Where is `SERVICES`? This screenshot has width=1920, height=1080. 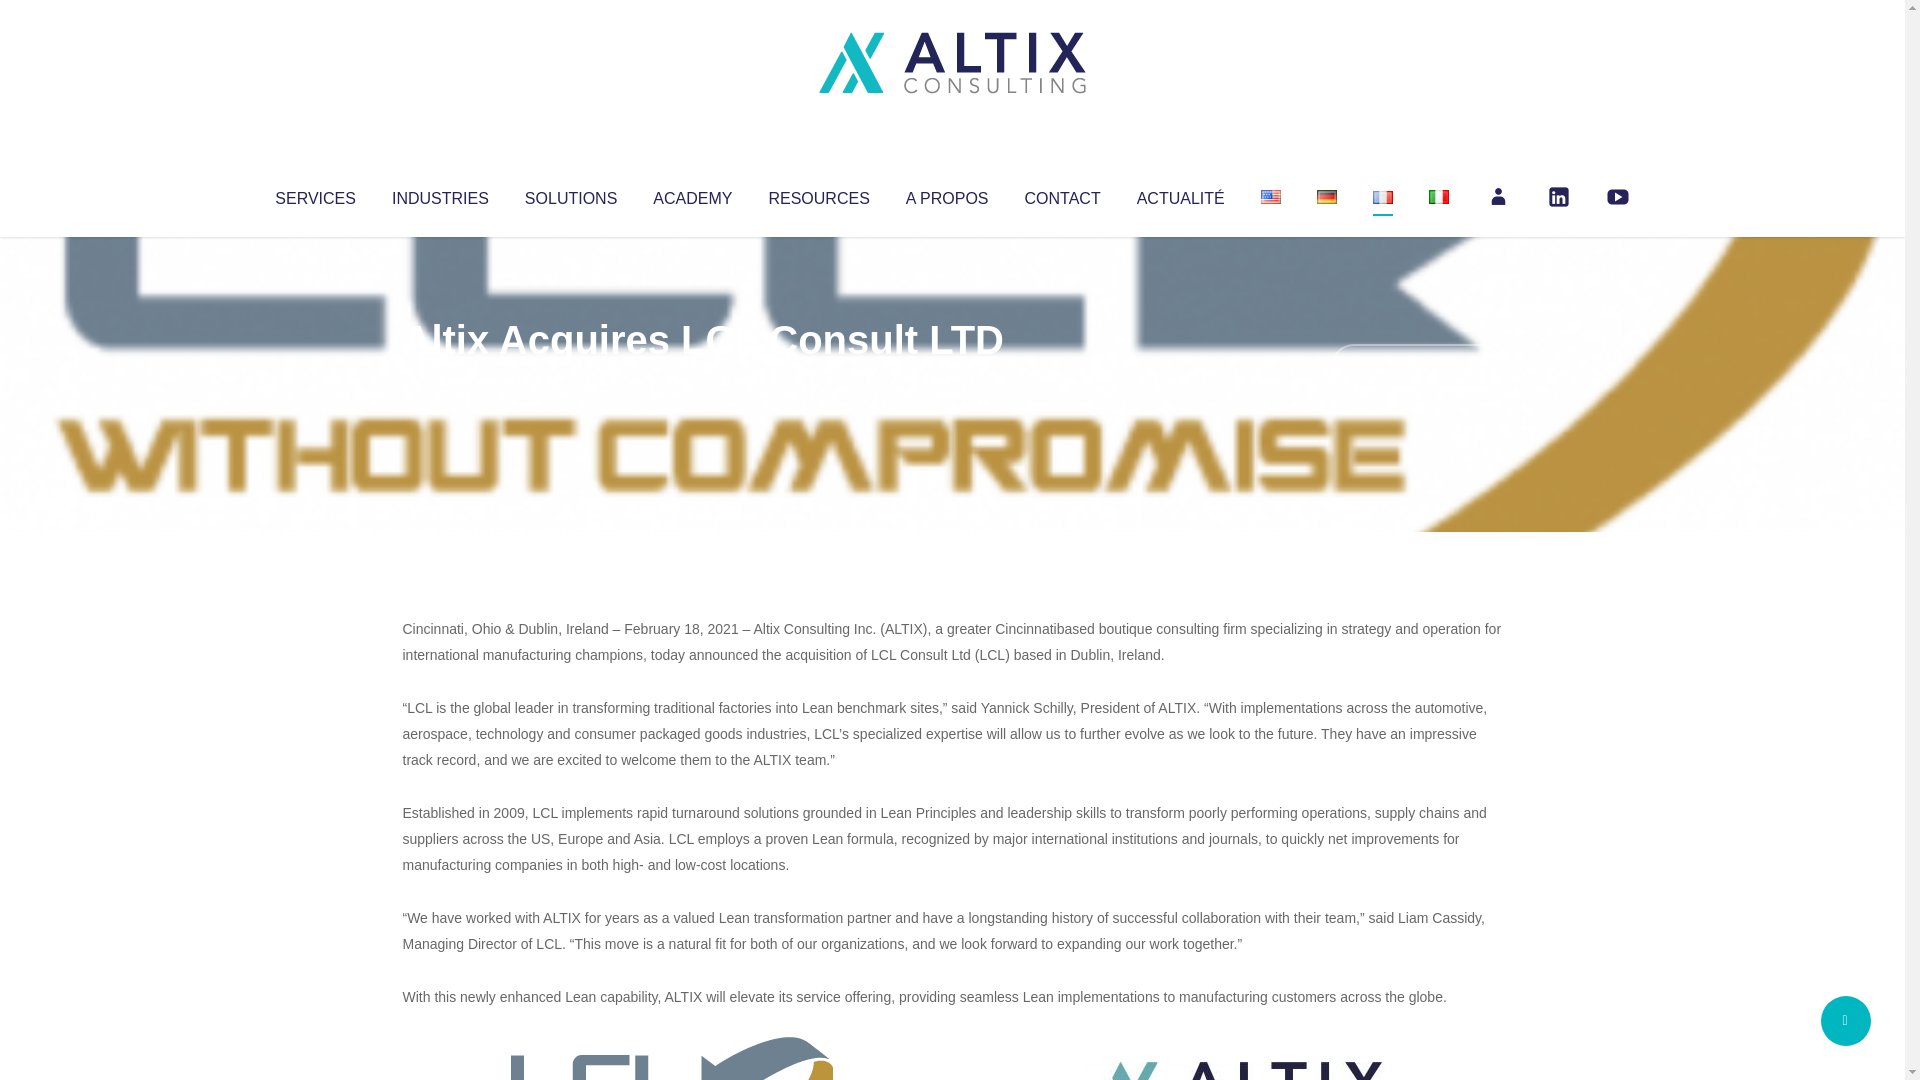 SERVICES is located at coordinates (314, 194).